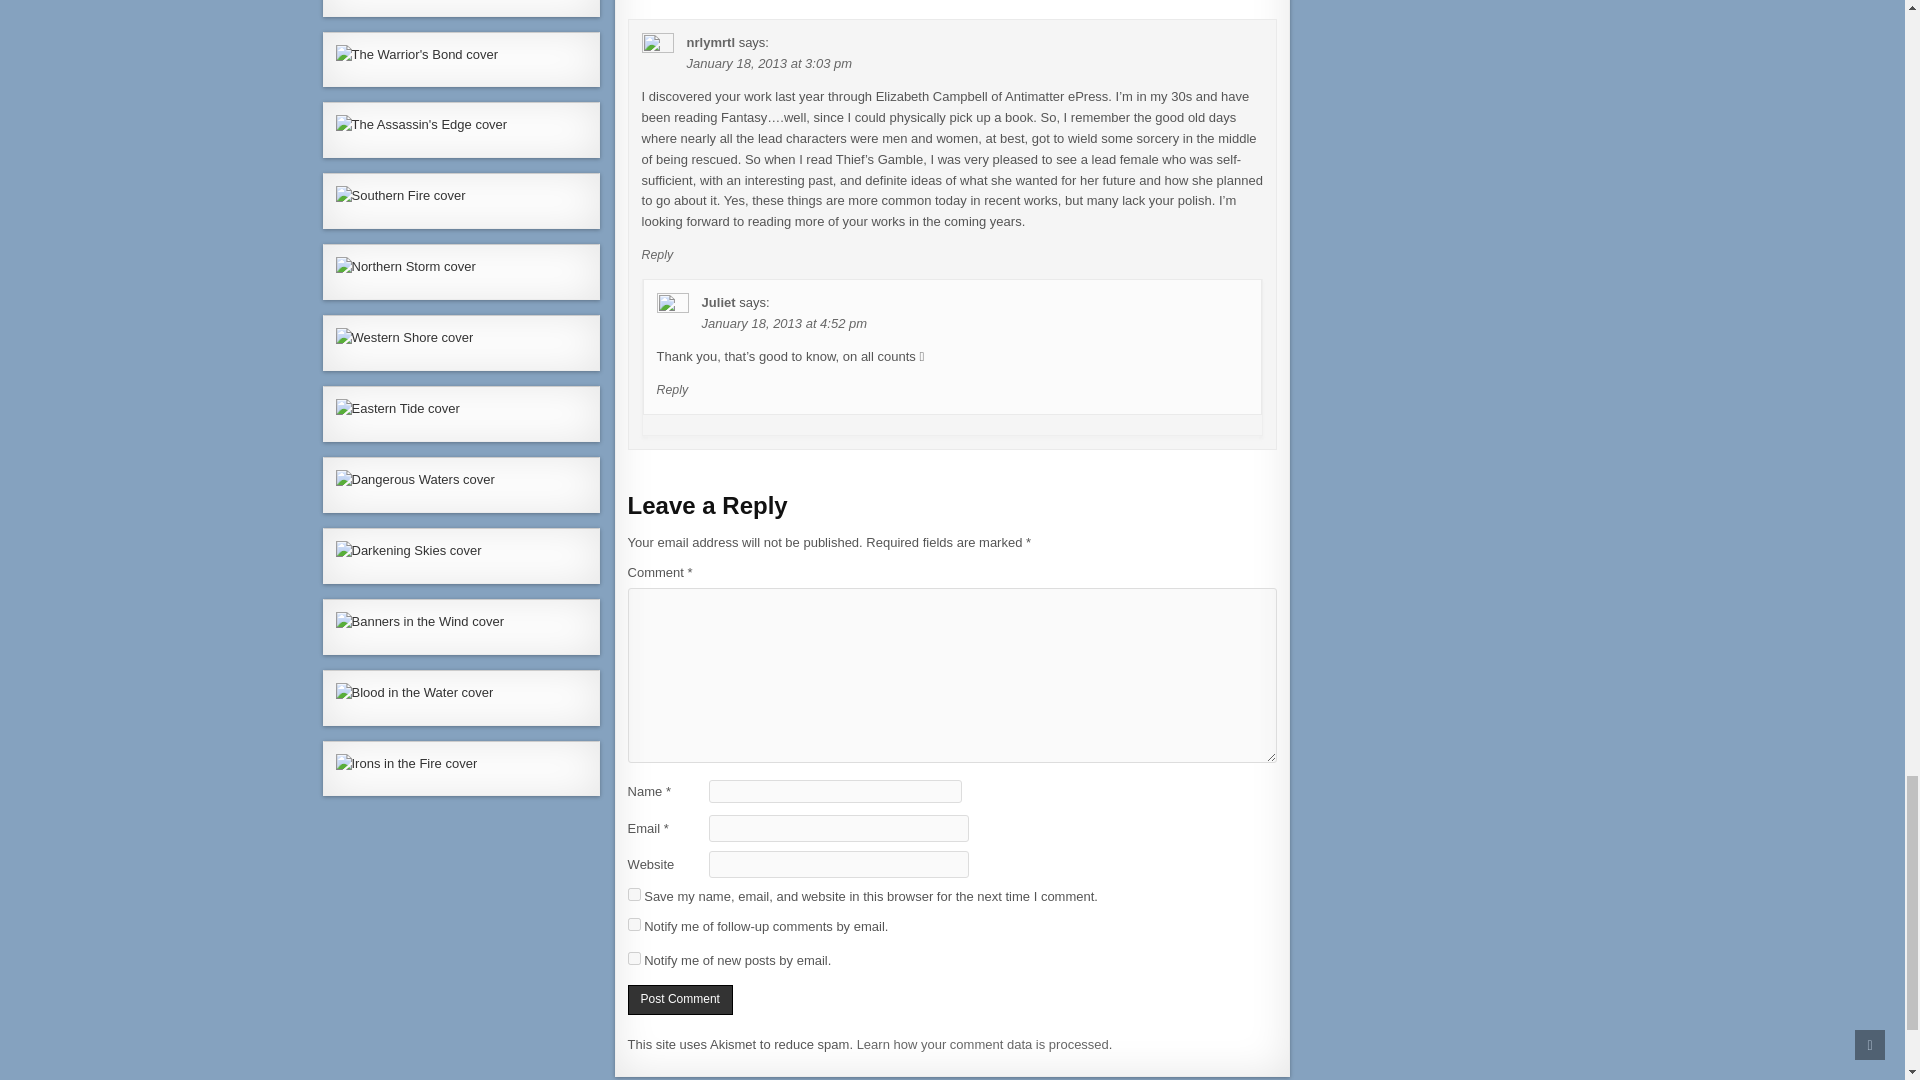  What do you see at coordinates (634, 958) in the screenshot?
I see `subscribe` at bounding box center [634, 958].